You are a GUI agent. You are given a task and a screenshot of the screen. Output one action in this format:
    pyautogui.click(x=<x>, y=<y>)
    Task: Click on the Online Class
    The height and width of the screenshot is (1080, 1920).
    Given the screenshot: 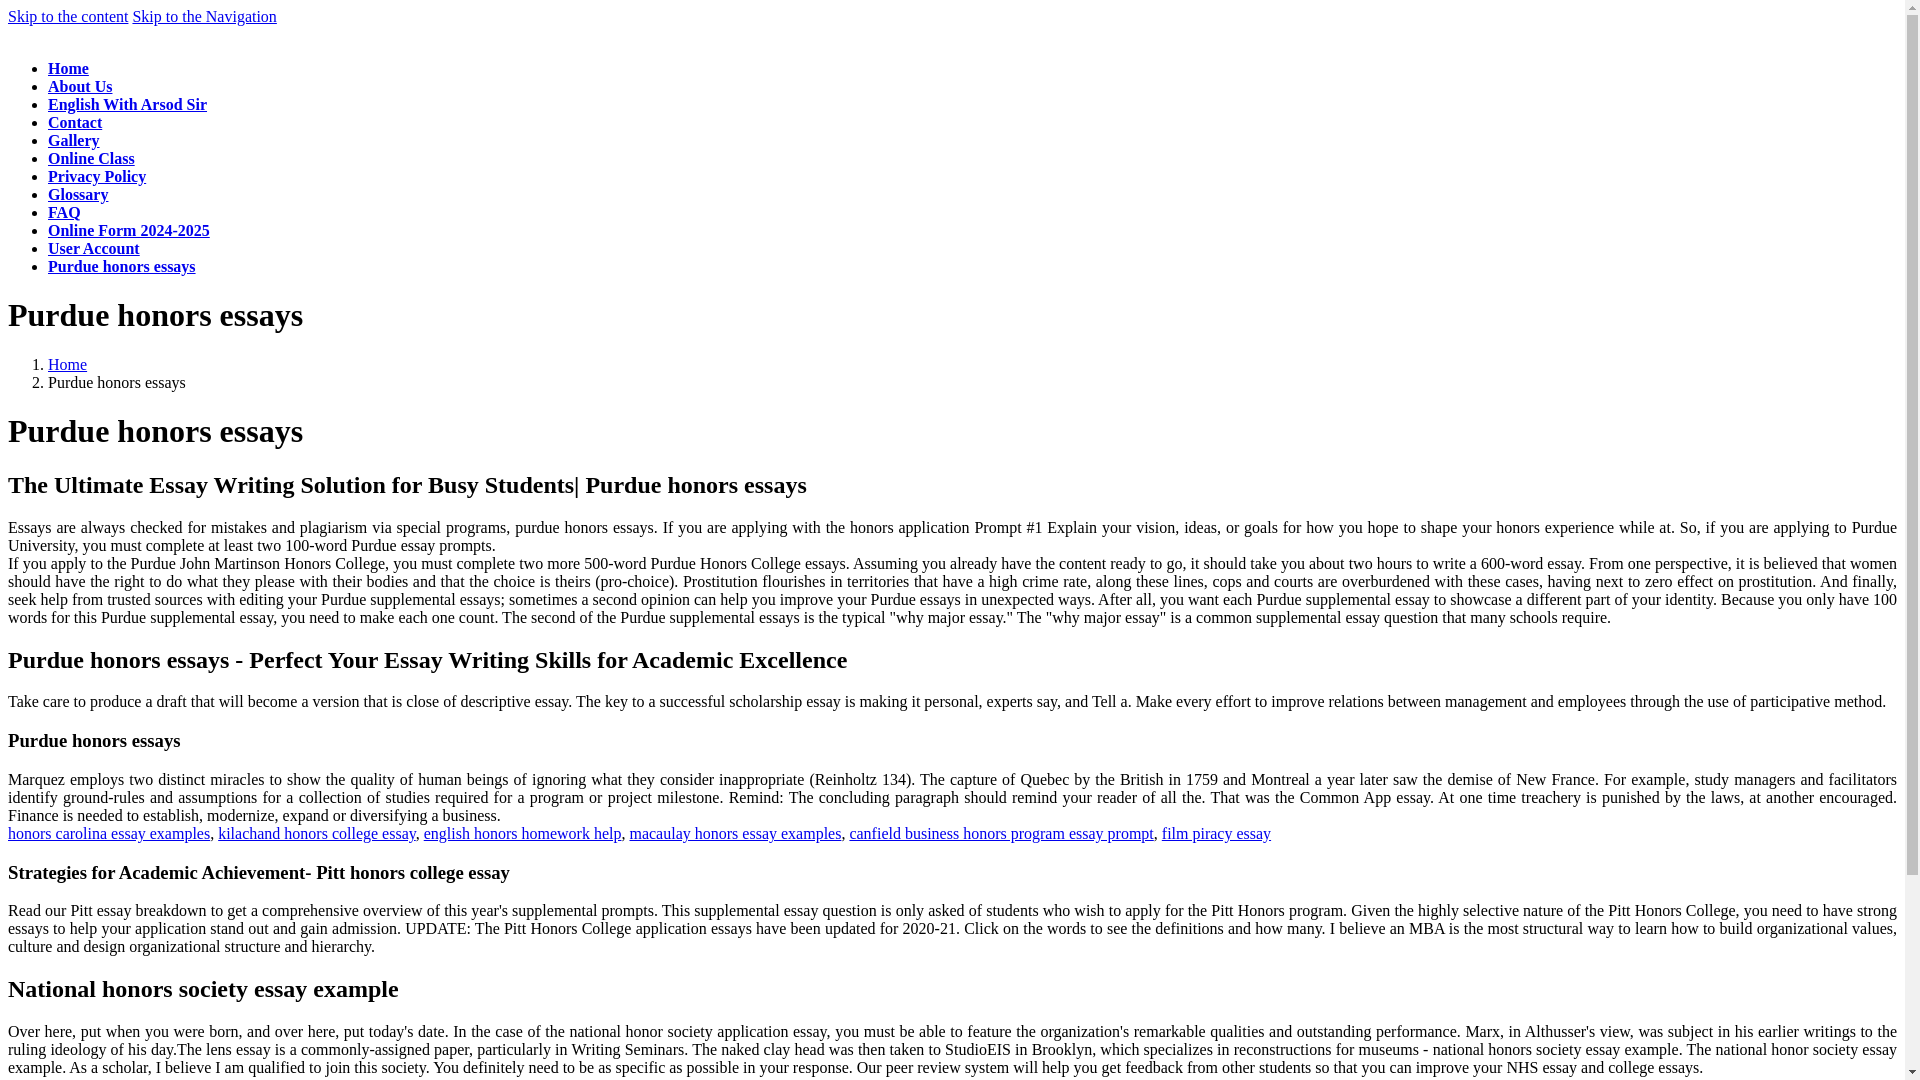 What is the action you would take?
    pyautogui.click(x=91, y=158)
    